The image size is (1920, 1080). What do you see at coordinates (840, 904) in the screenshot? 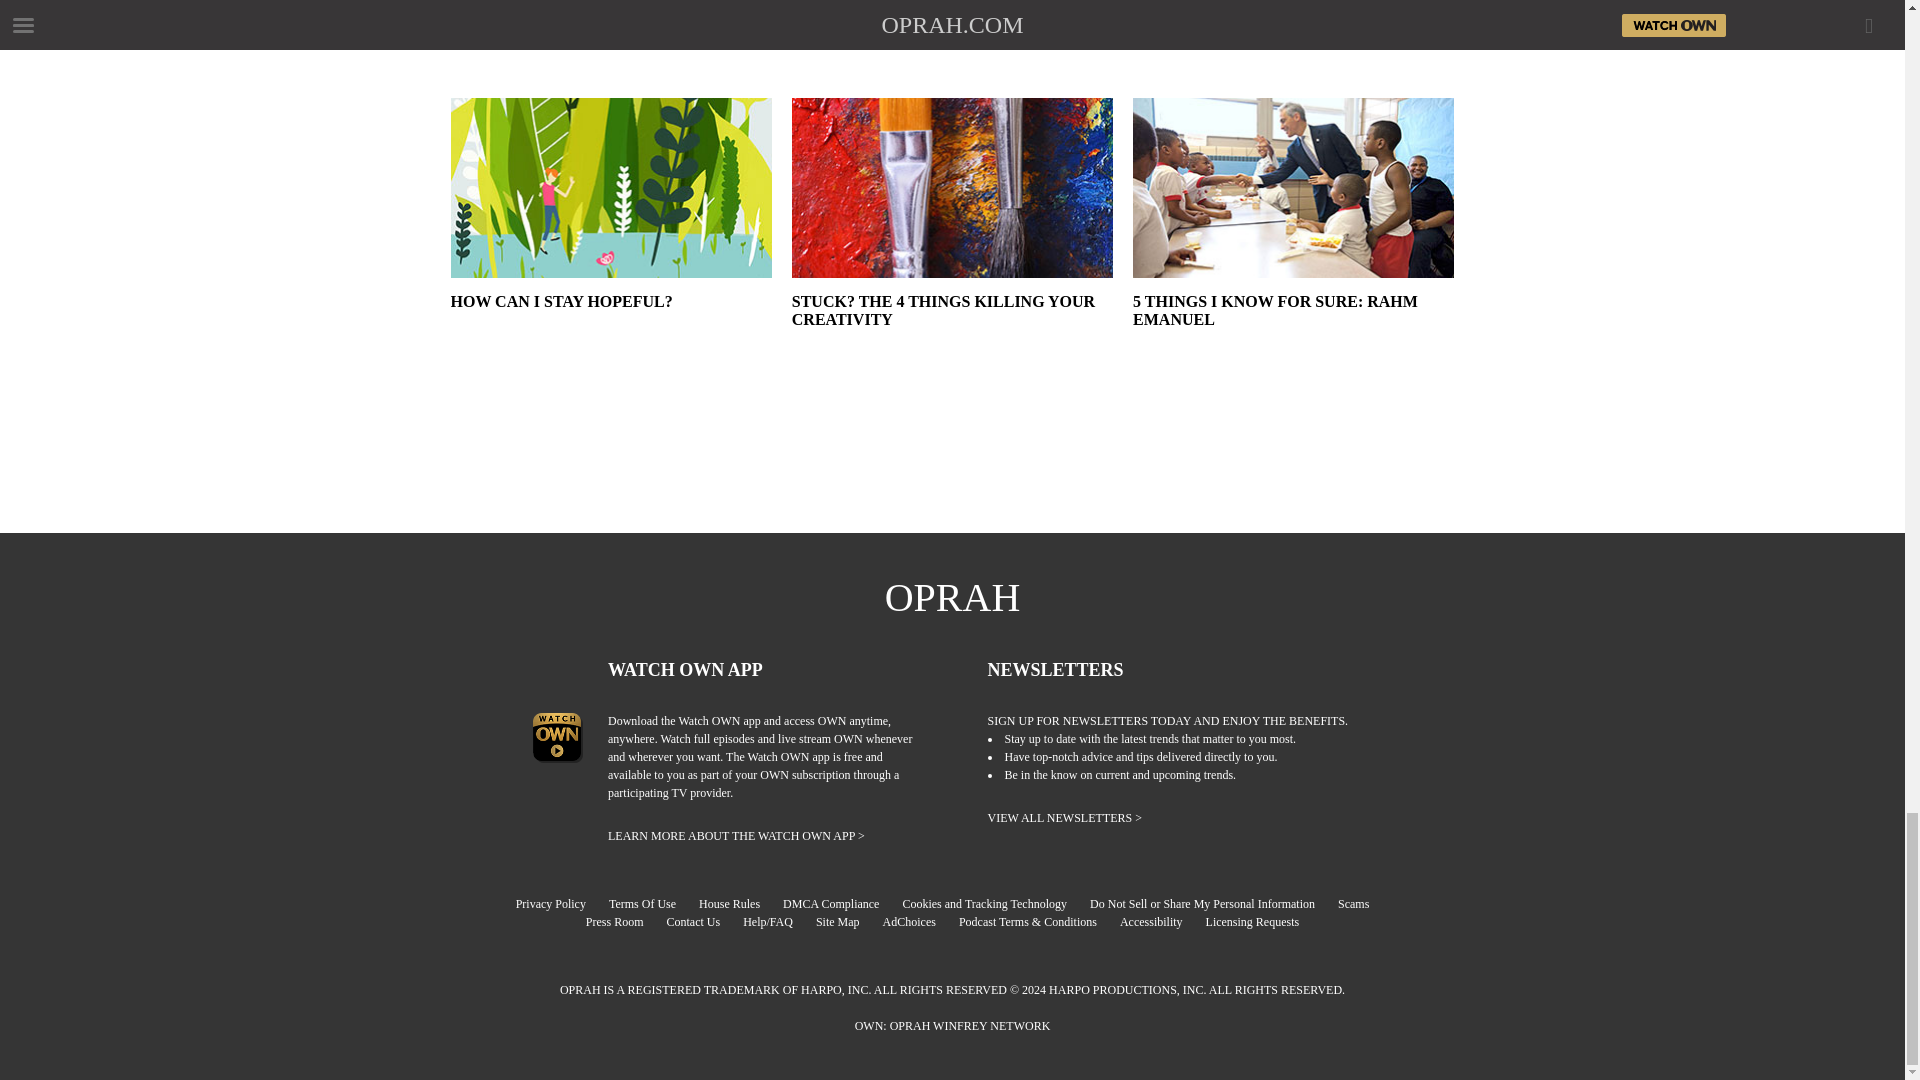
I see `DMCA Compliance` at bounding box center [840, 904].